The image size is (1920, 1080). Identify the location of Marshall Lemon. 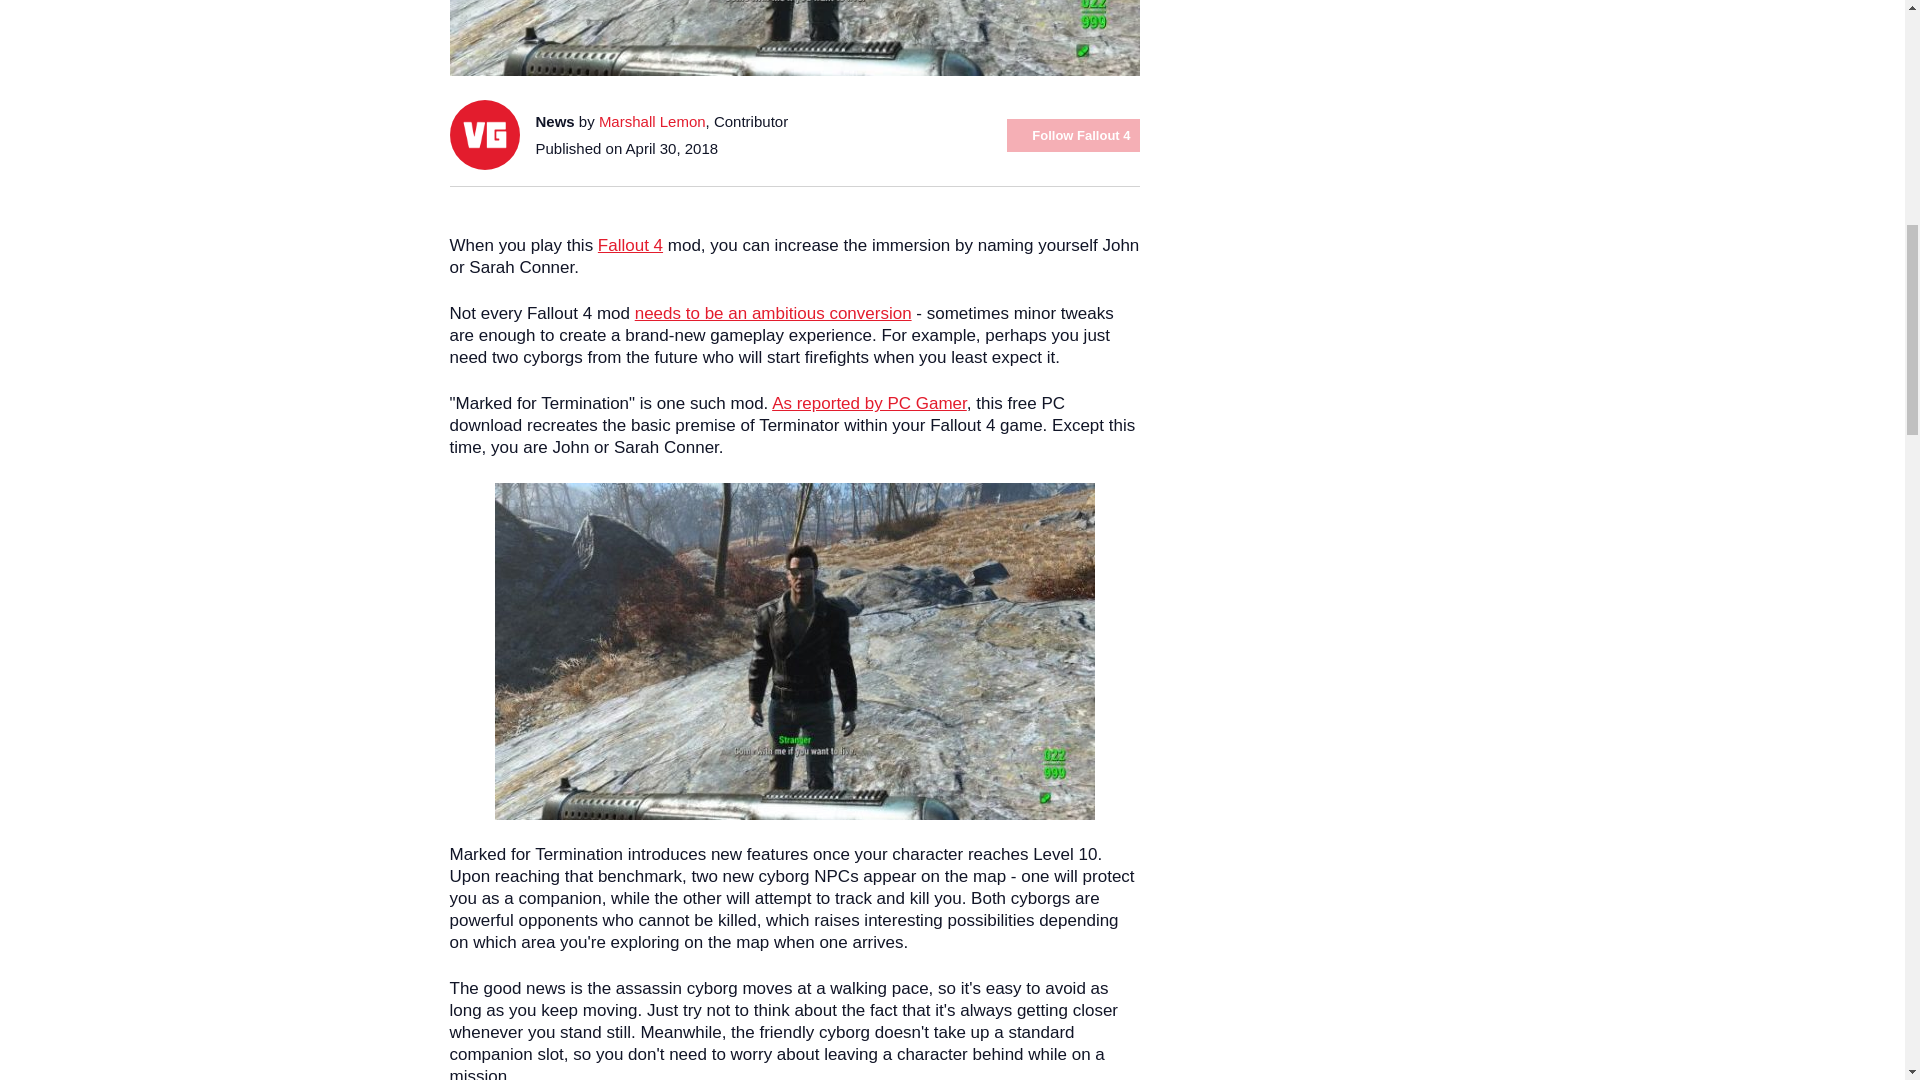
(652, 121).